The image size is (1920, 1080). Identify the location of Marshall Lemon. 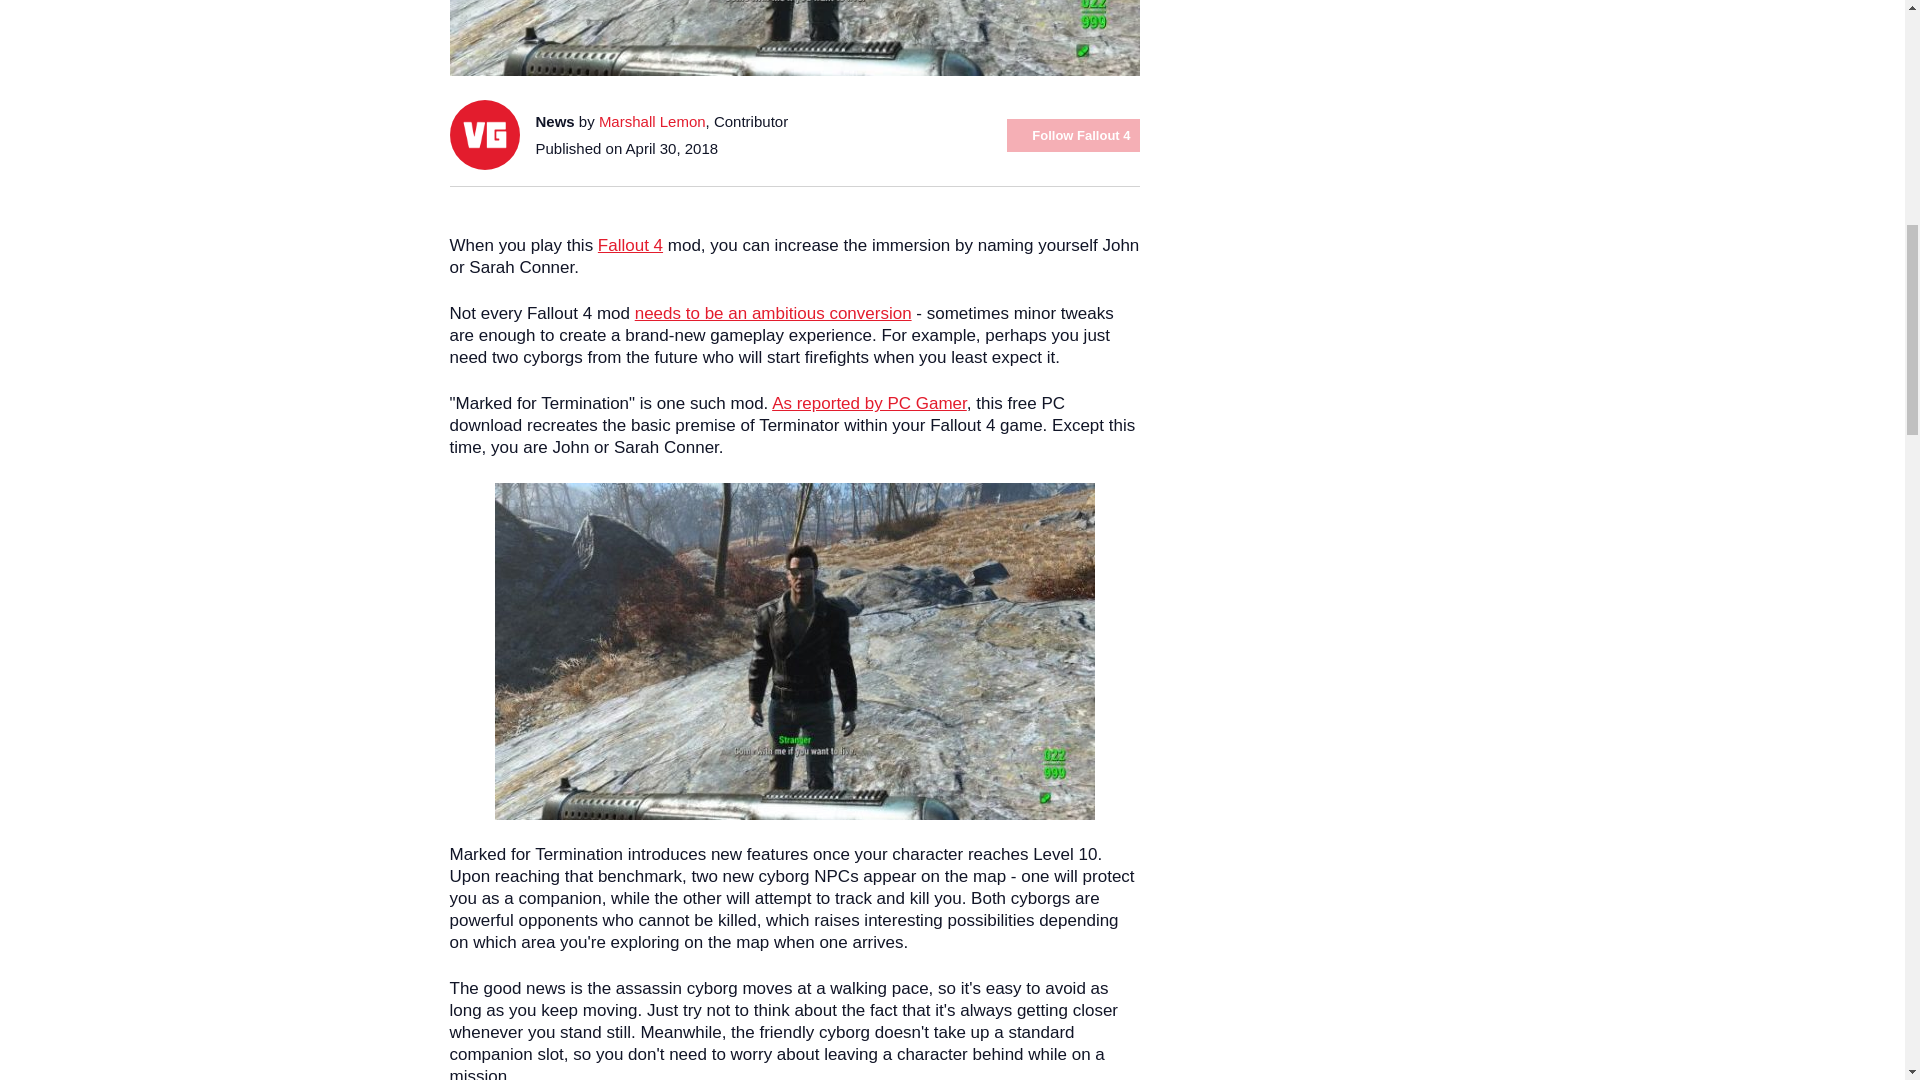
(652, 121).